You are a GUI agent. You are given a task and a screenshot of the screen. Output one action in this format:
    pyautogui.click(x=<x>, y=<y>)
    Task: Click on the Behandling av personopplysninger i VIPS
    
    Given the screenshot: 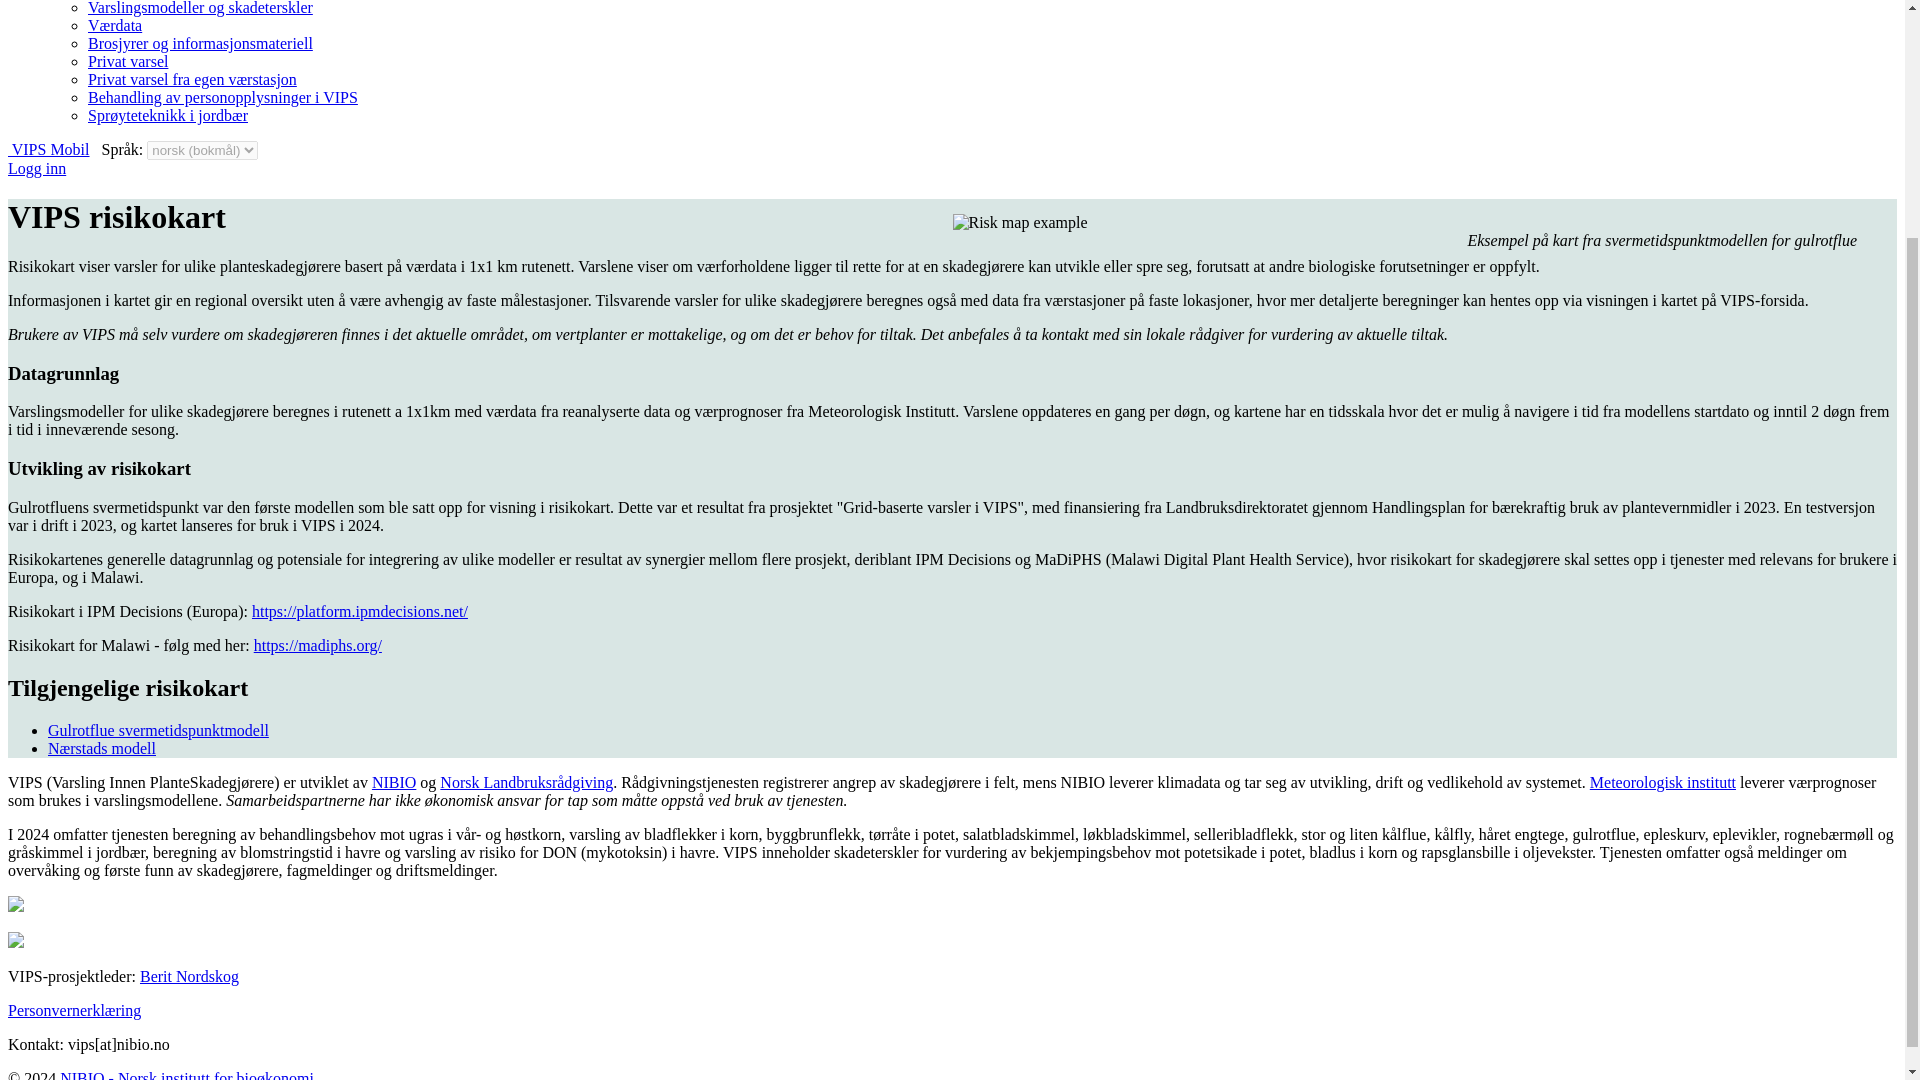 What is the action you would take?
    pyautogui.click(x=222, y=96)
    